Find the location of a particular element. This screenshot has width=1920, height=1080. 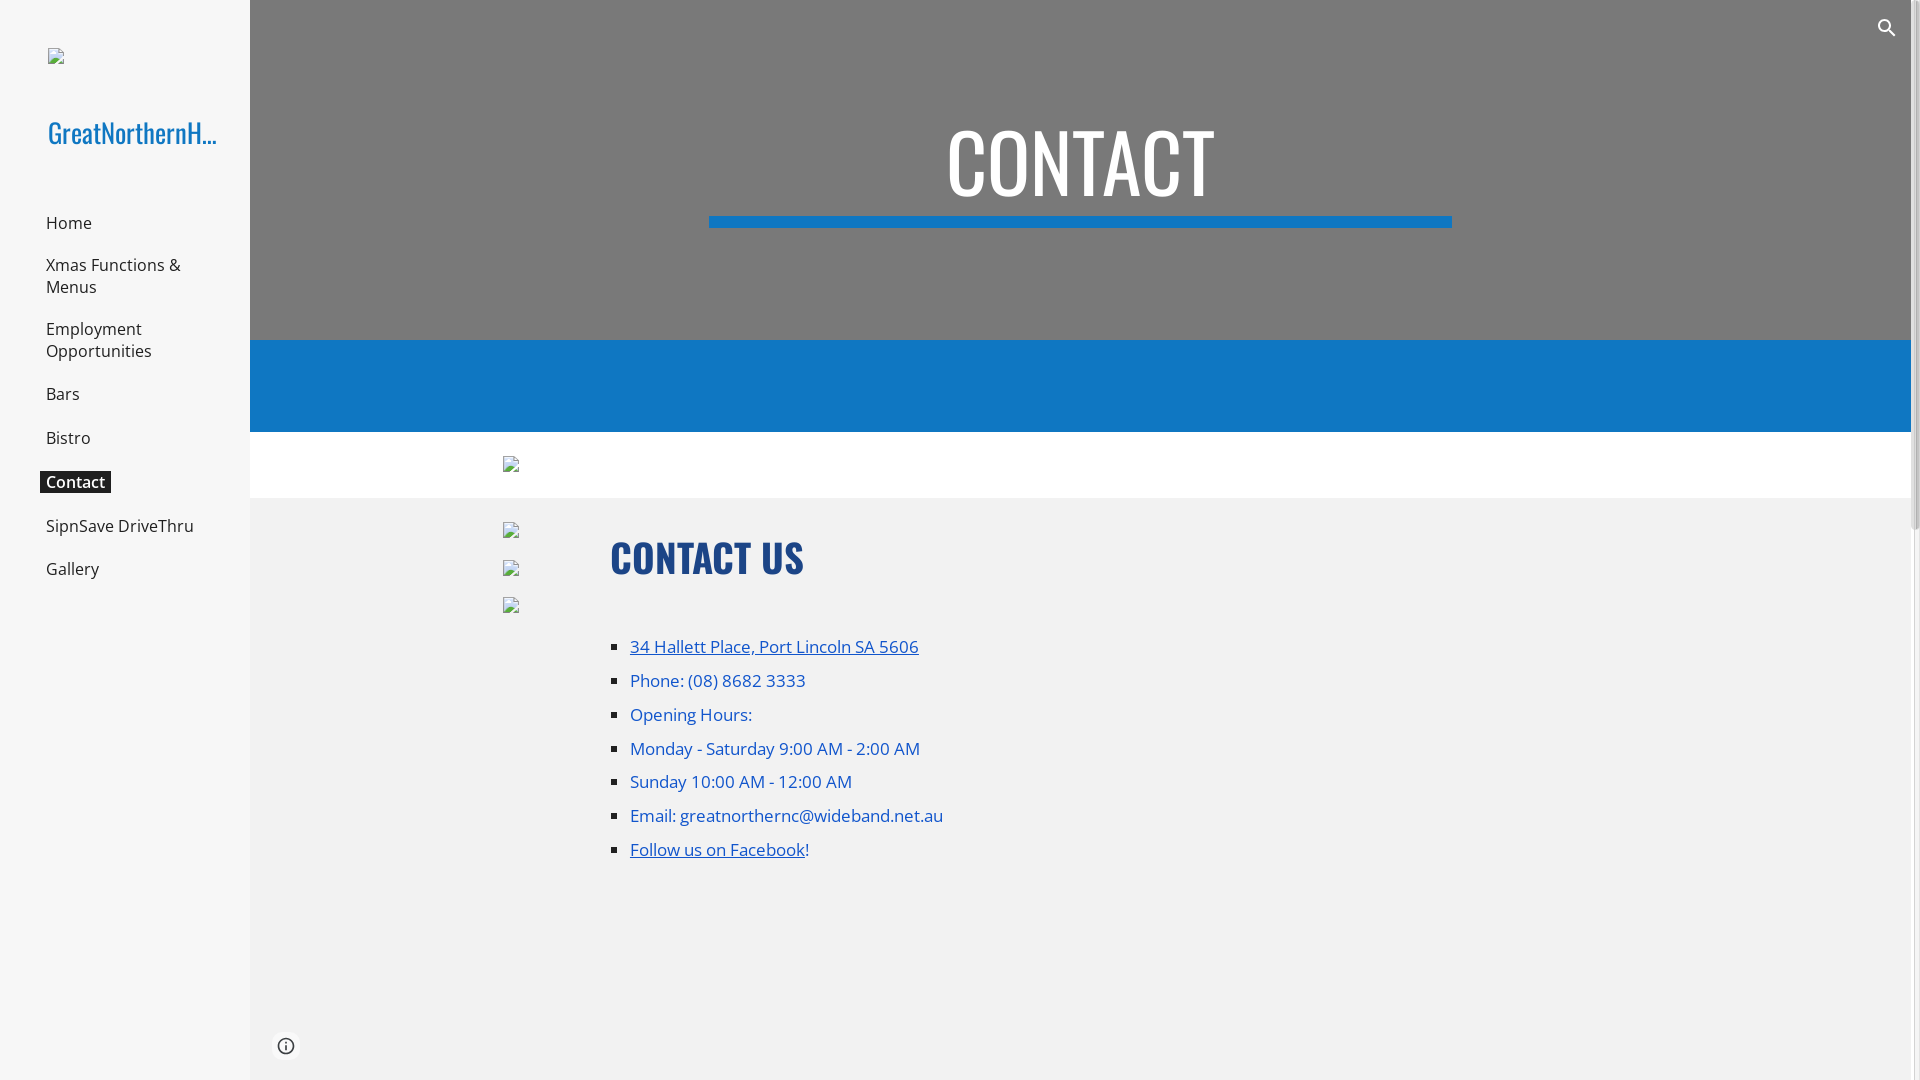

Home is located at coordinates (69, 223).